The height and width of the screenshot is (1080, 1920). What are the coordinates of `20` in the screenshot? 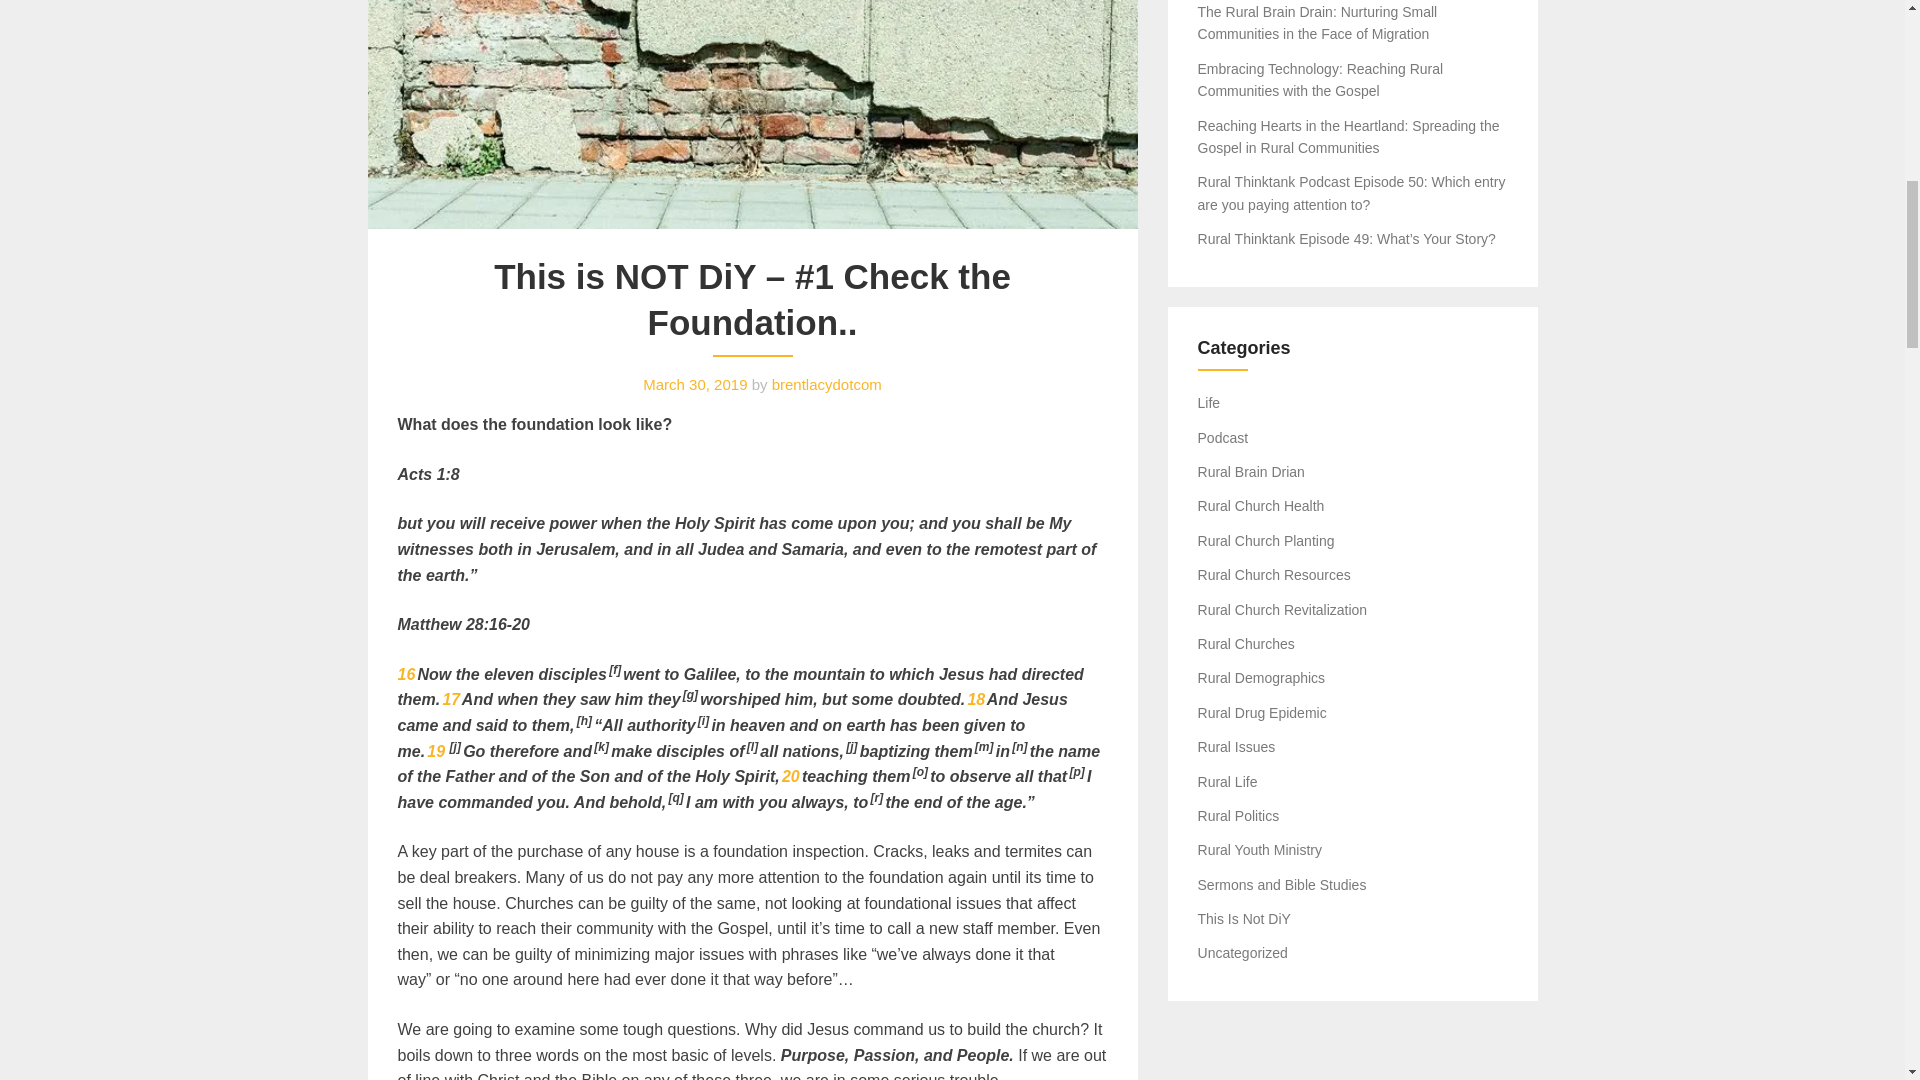 It's located at (790, 776).